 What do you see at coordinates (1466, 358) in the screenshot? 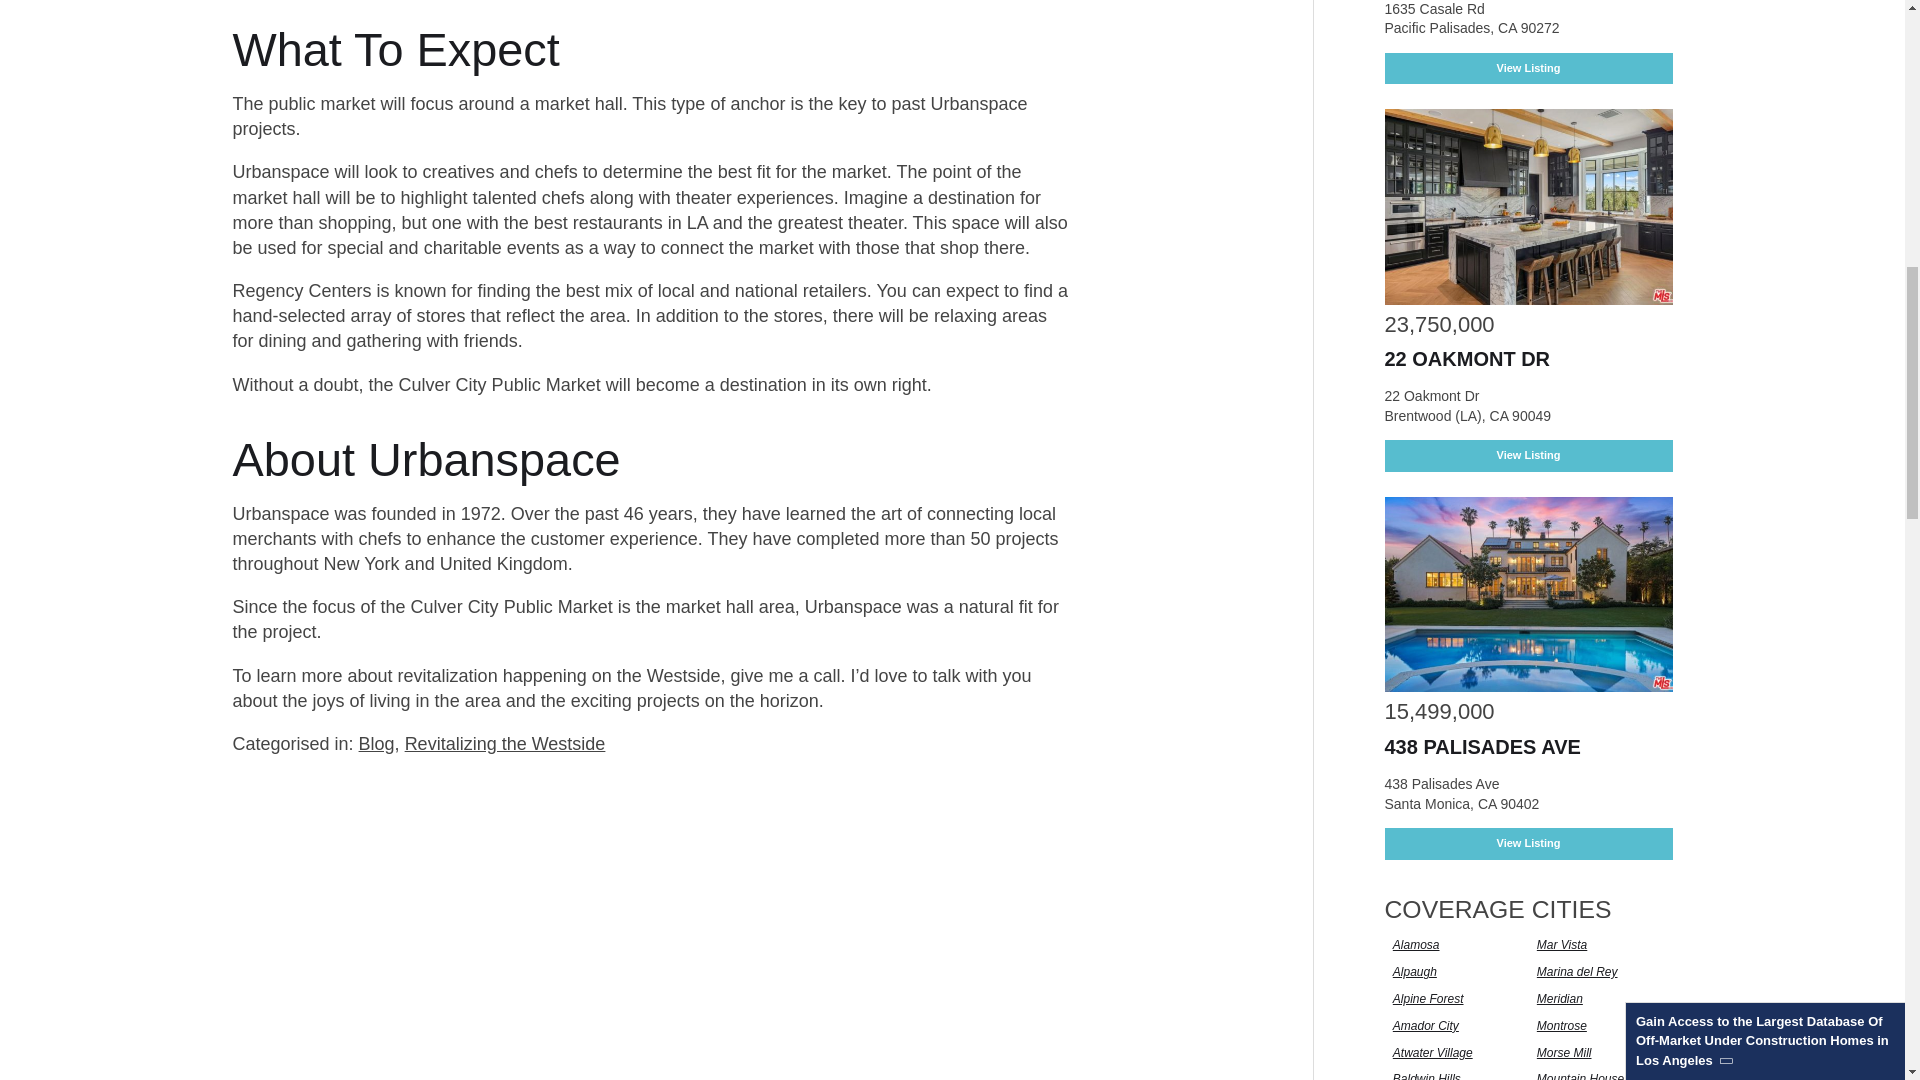
I see `22 OAKMONT DR` at bounding box center [1466, 358].